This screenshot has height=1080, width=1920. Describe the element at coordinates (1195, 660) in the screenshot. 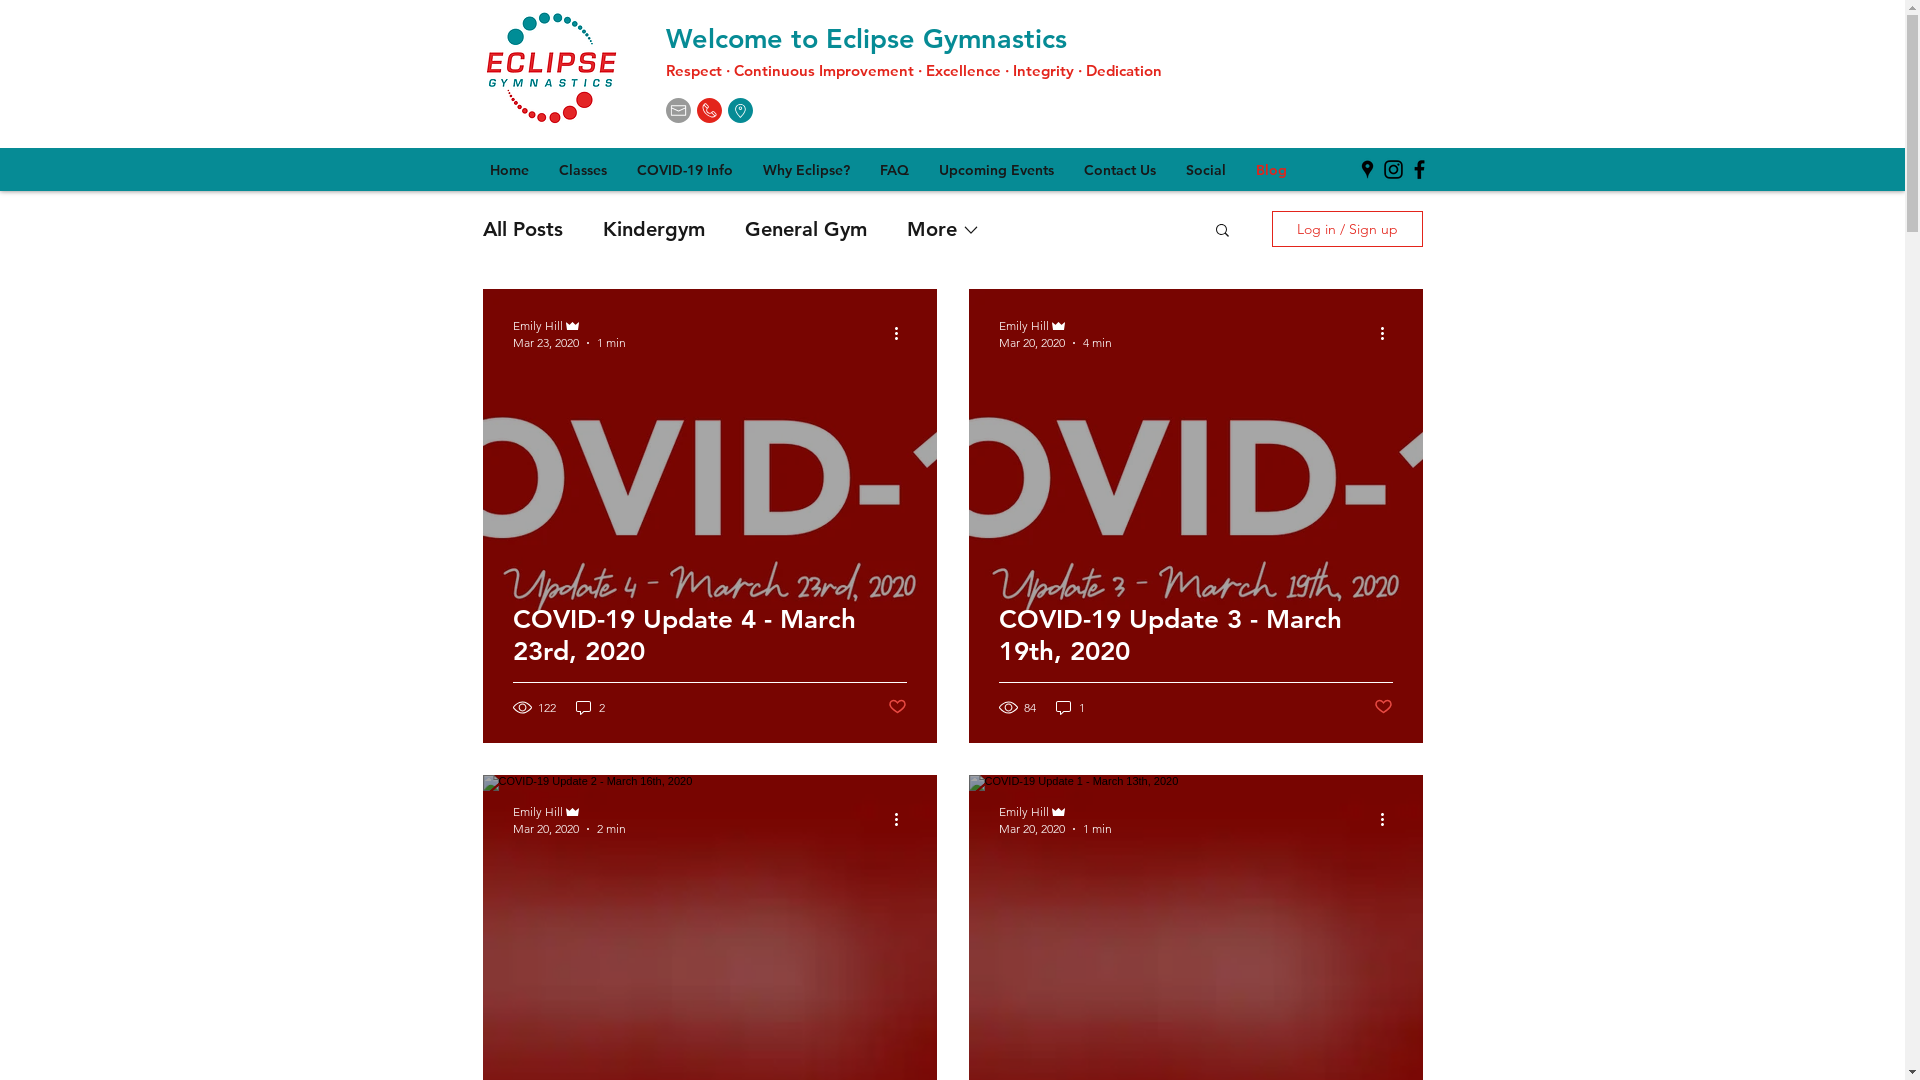

I see `COVID-19 Update 3 - March 19th, 2020` at that location.